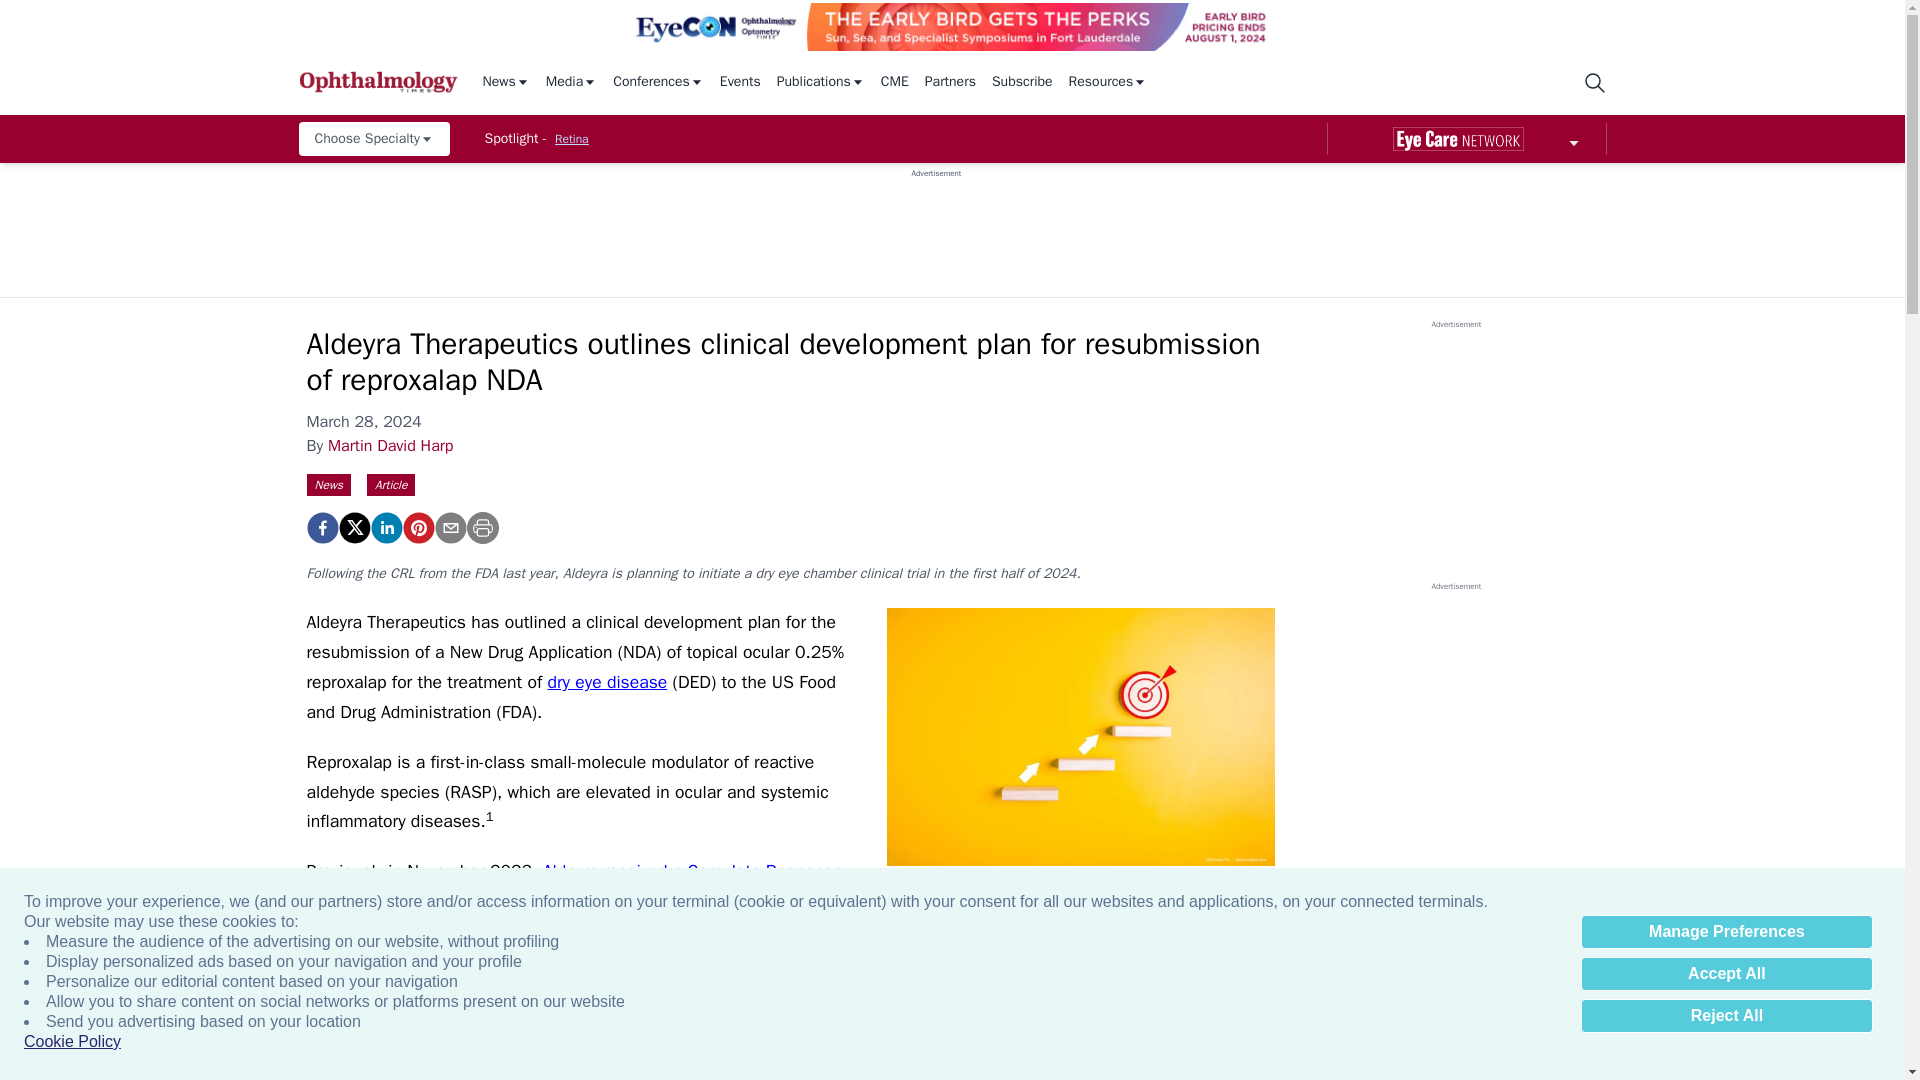 The width and height of the screenshot is (1920, 1080). I want to click on Media, so click(571, 82).